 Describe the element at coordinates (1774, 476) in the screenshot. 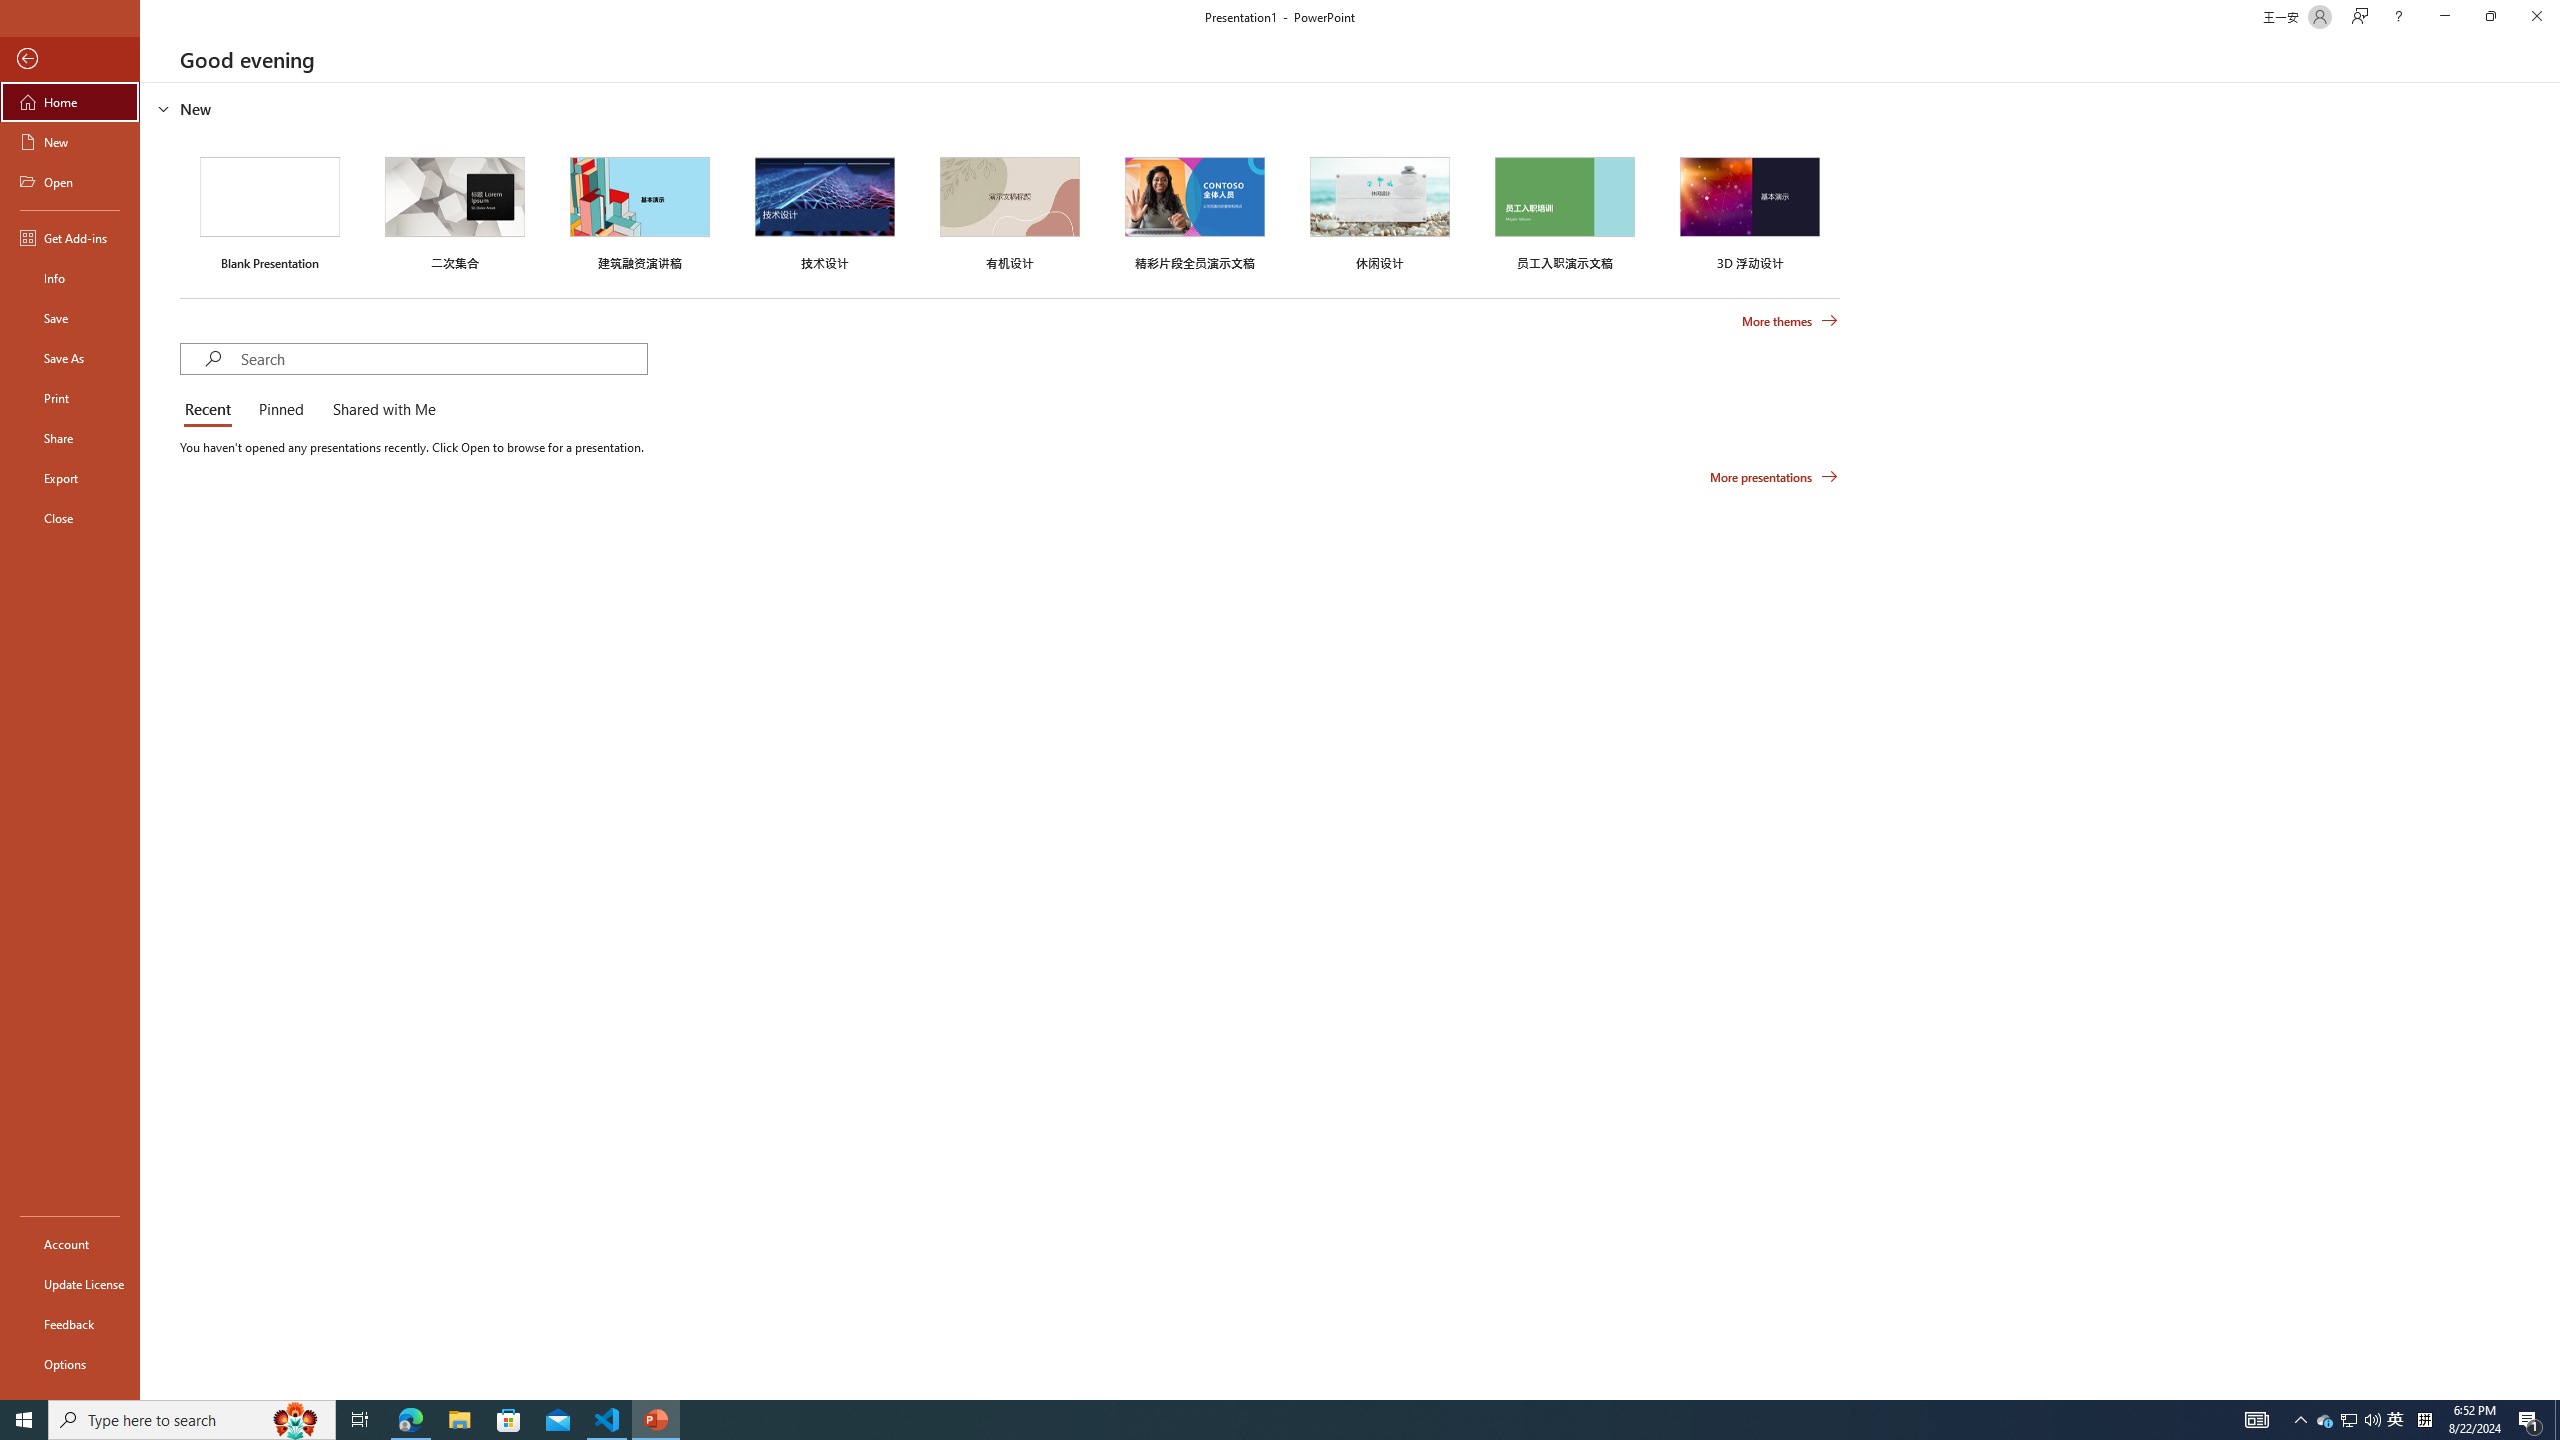

I see `More presentations` at that location.